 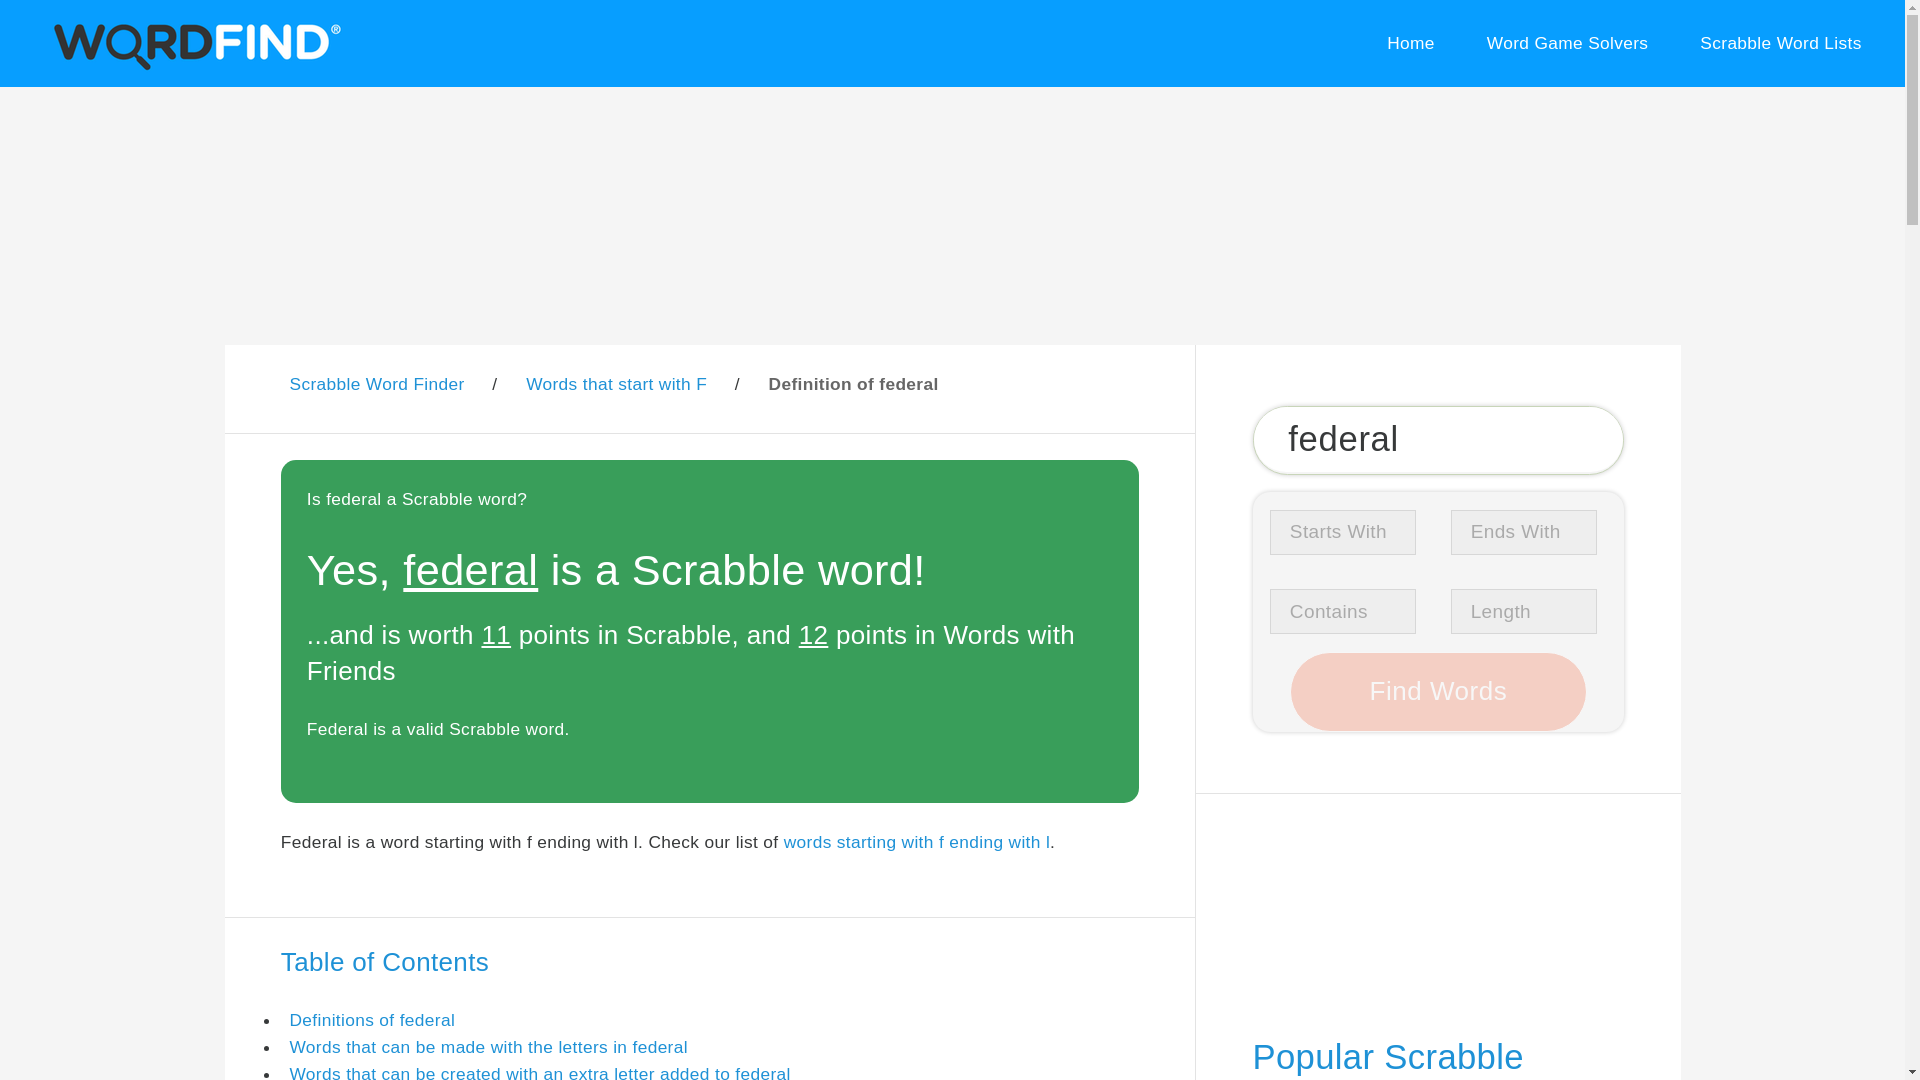 What do you see at coordinates (916, 842) in the screenshot?
I see `words starting with f ending with l` at bounding box center [916, 842].